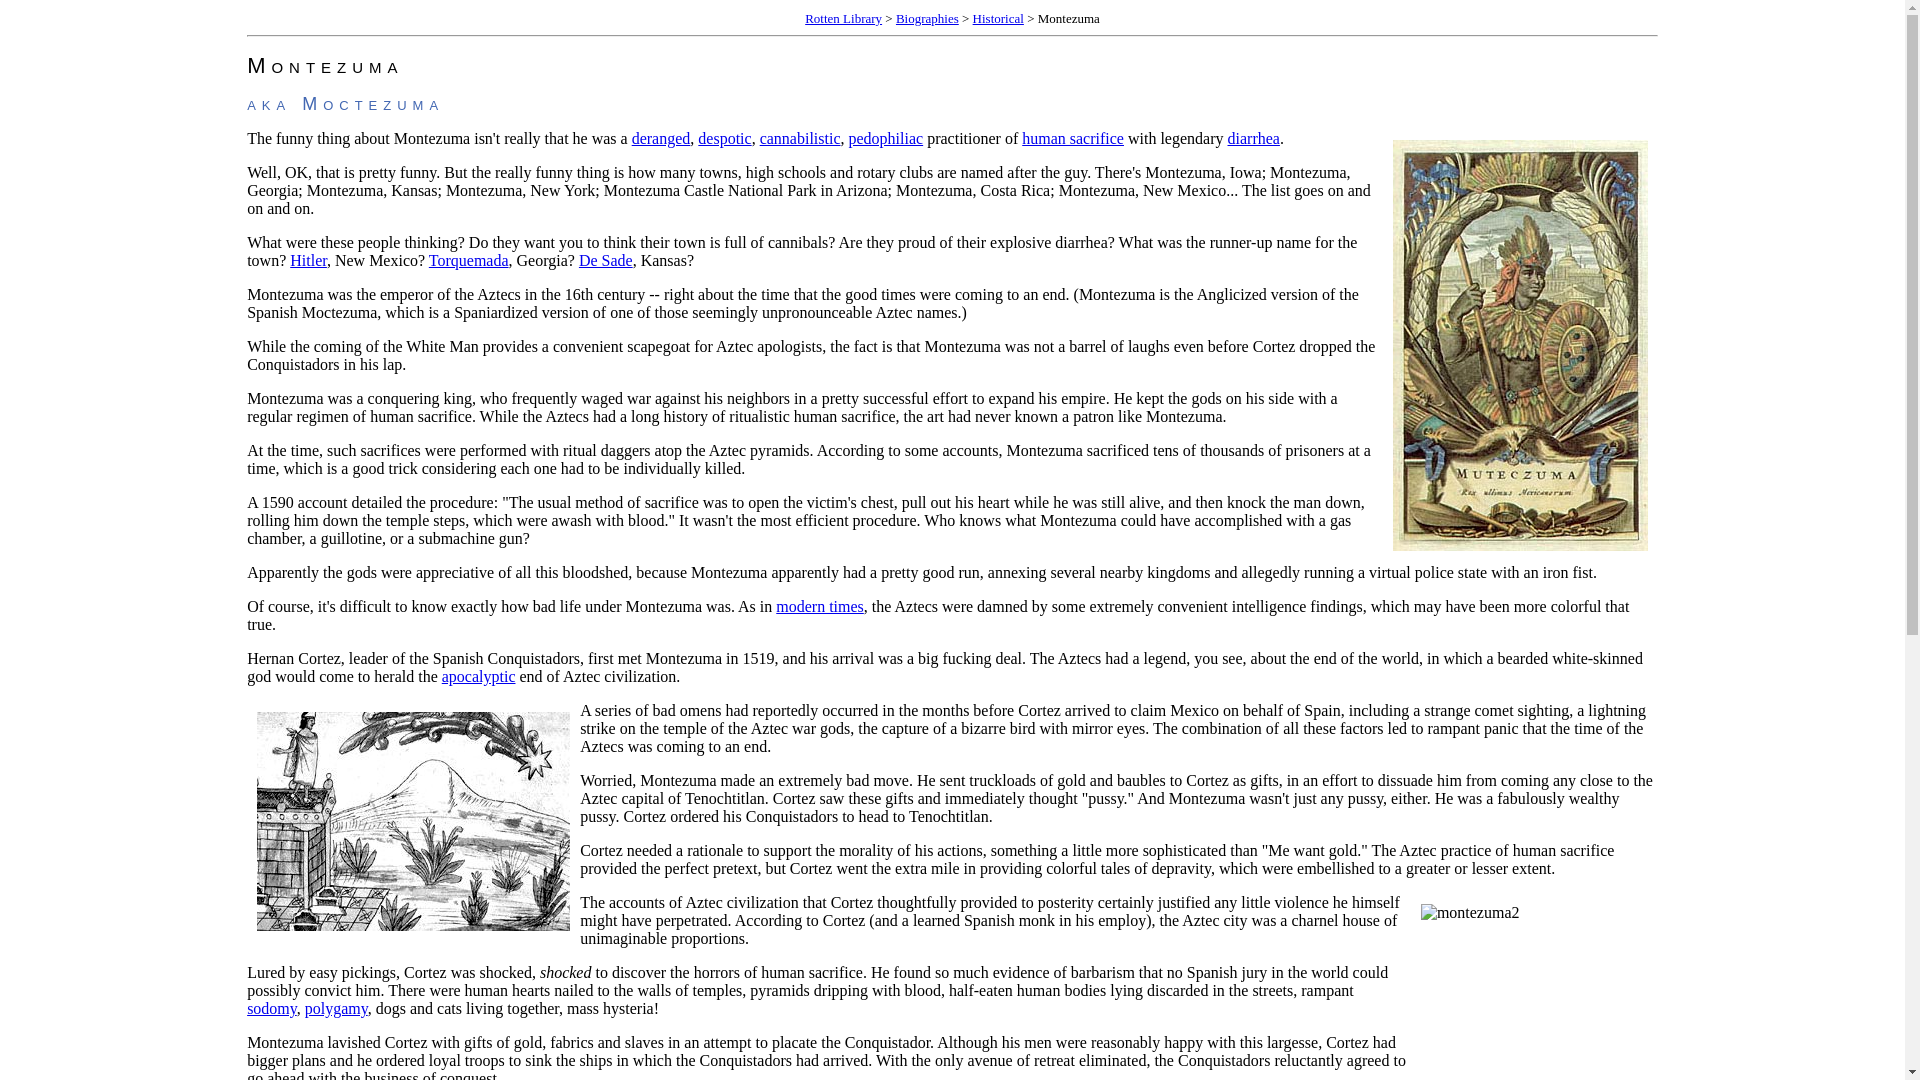 The image size is (1920, 1080). Describe the element at coordinates (1254, 138) in the screenshot. I see `diarrhea` at that location.